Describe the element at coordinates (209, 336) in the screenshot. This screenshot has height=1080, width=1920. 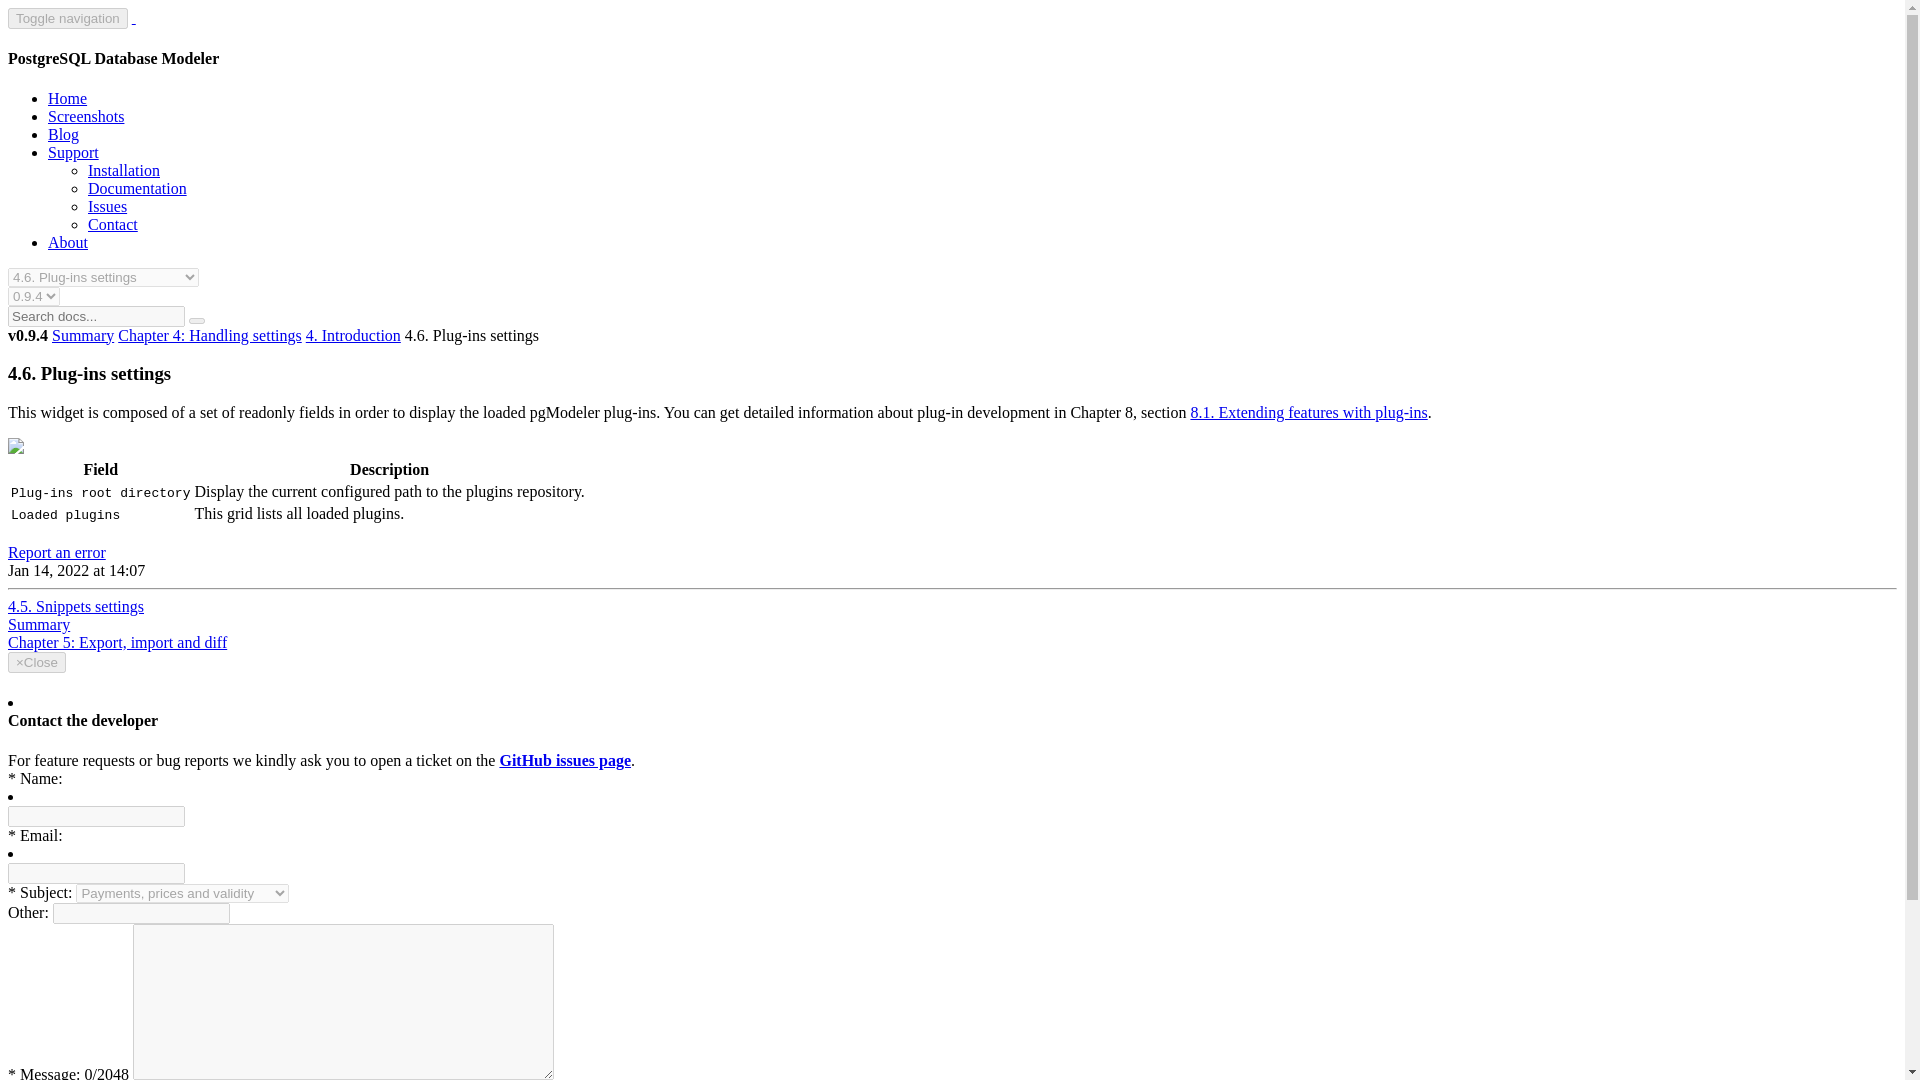
I see `Chapter 4: Handling settings` at that location.